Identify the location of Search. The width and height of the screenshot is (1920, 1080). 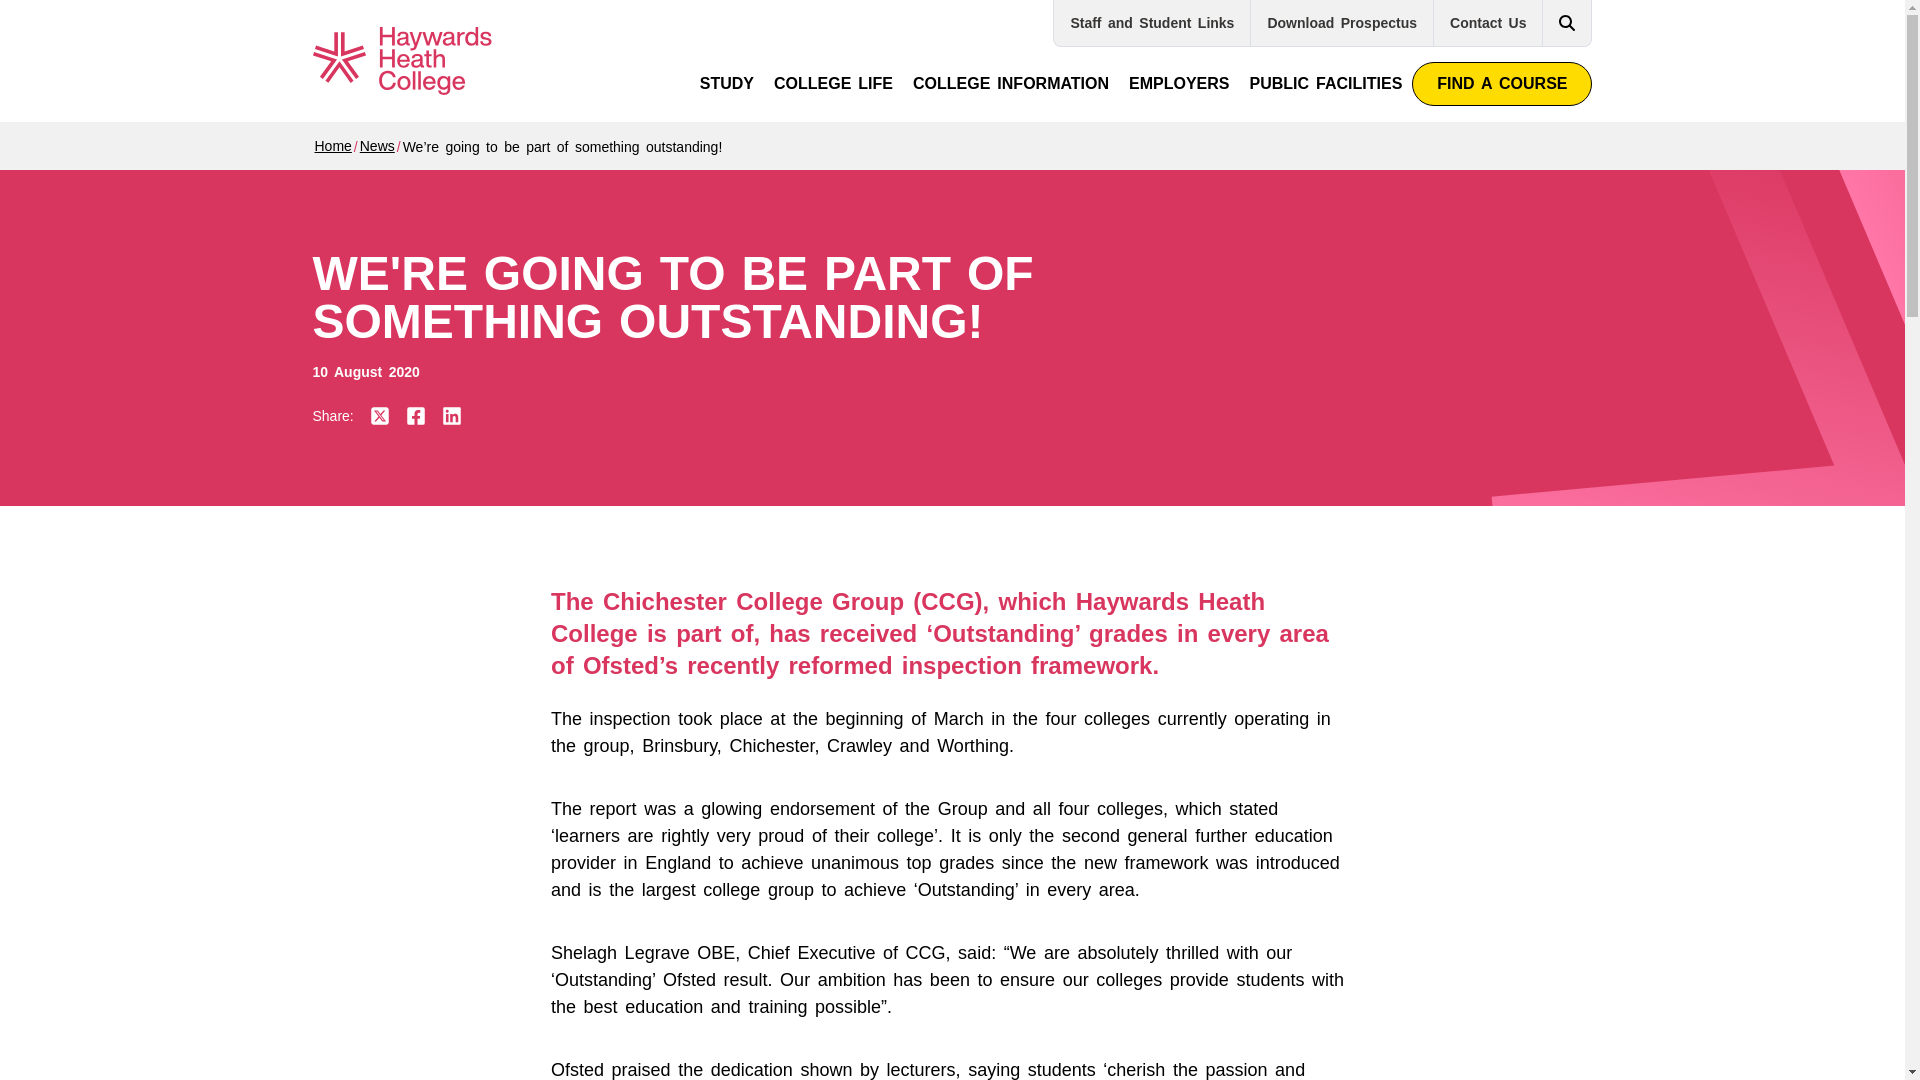
(1567, 22).